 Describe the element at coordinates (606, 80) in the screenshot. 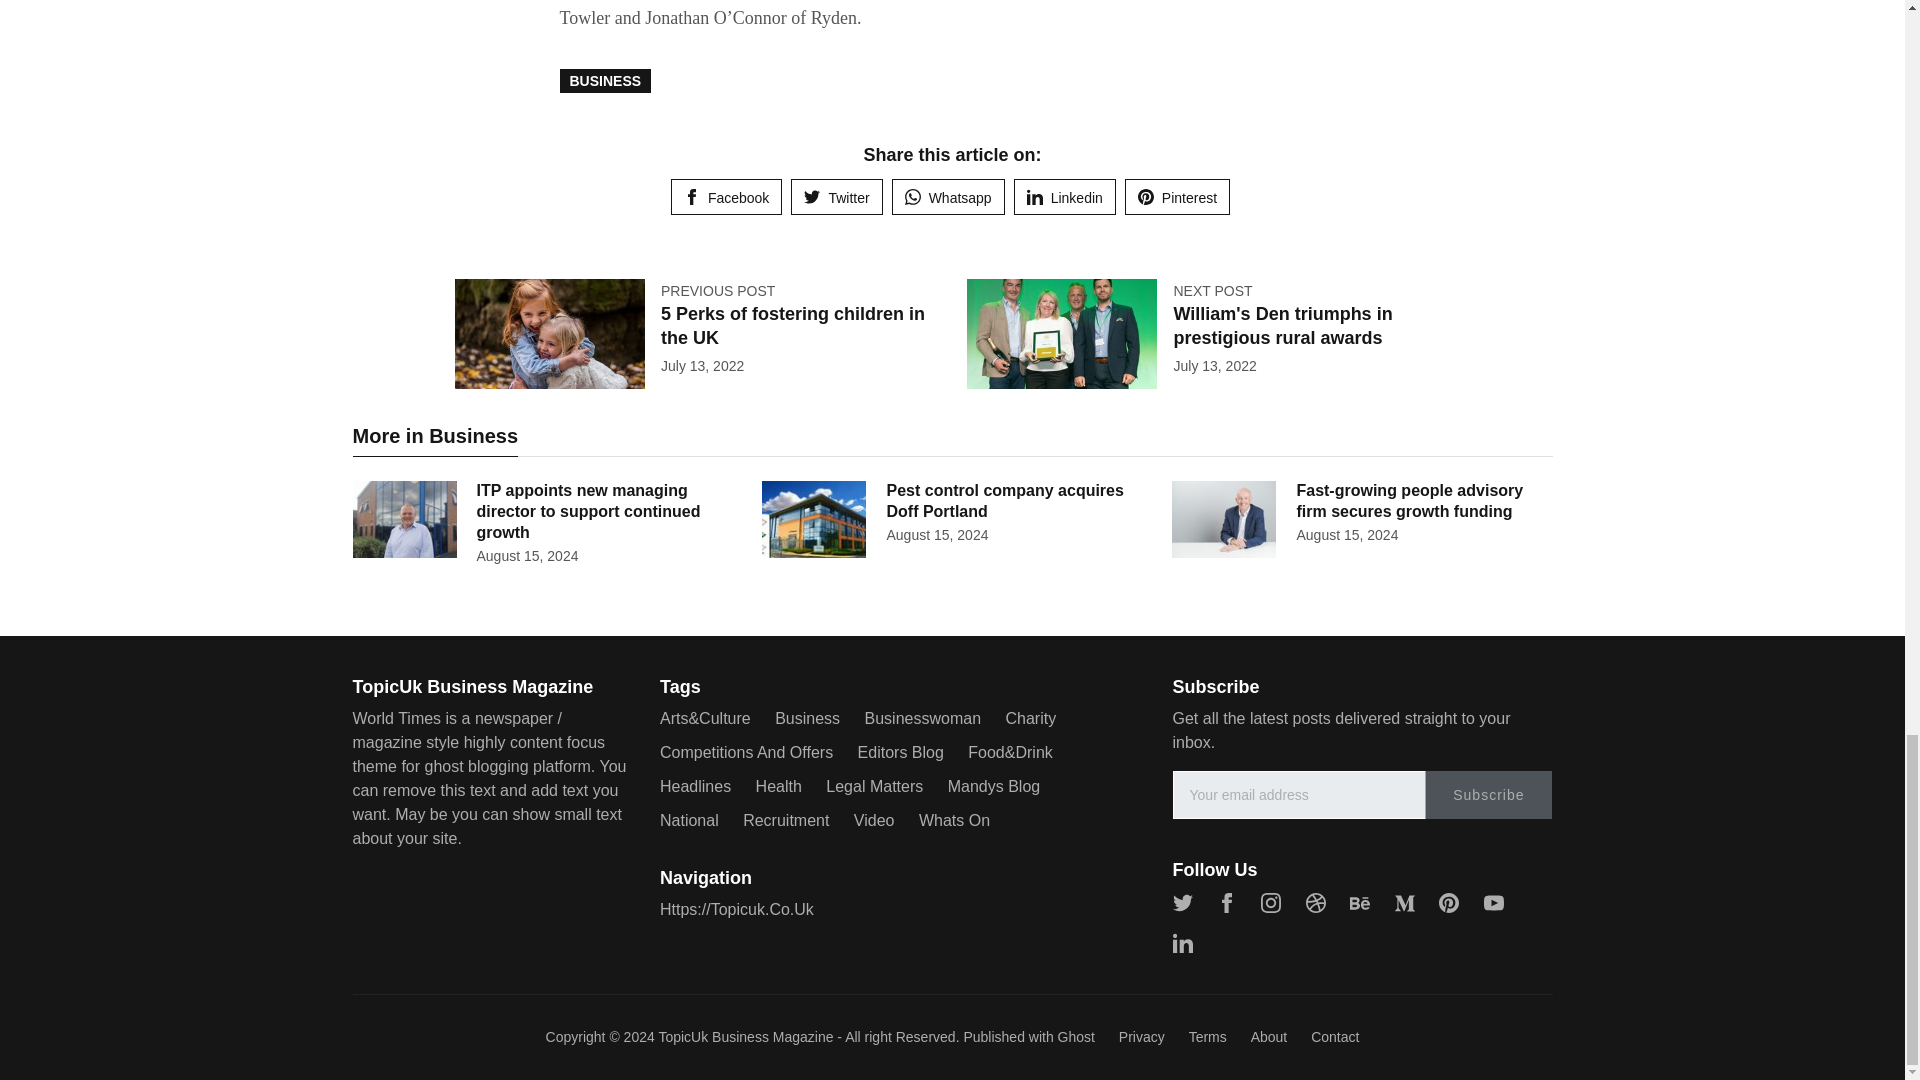

I see `BUSINESS` at that location.